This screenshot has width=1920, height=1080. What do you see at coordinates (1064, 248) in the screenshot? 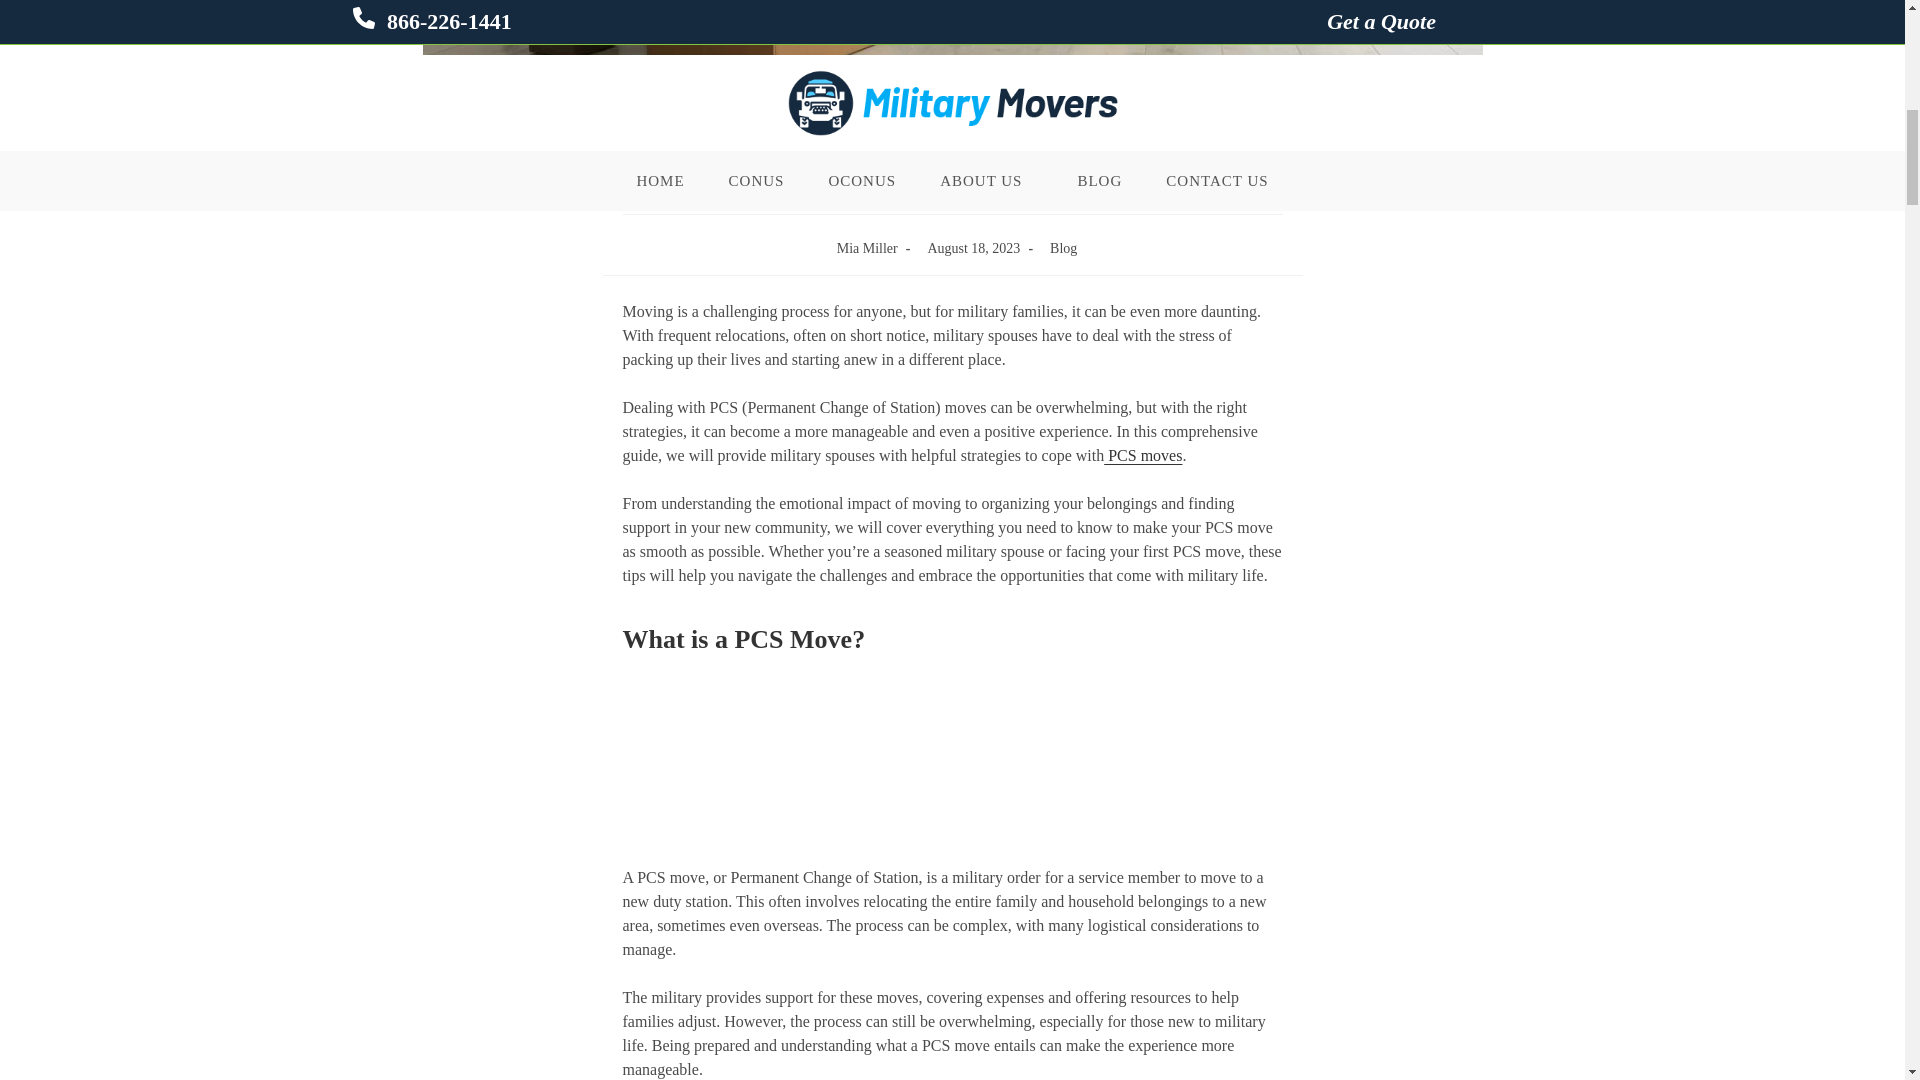
I see `Blog` at bounding box center [1064, 248].